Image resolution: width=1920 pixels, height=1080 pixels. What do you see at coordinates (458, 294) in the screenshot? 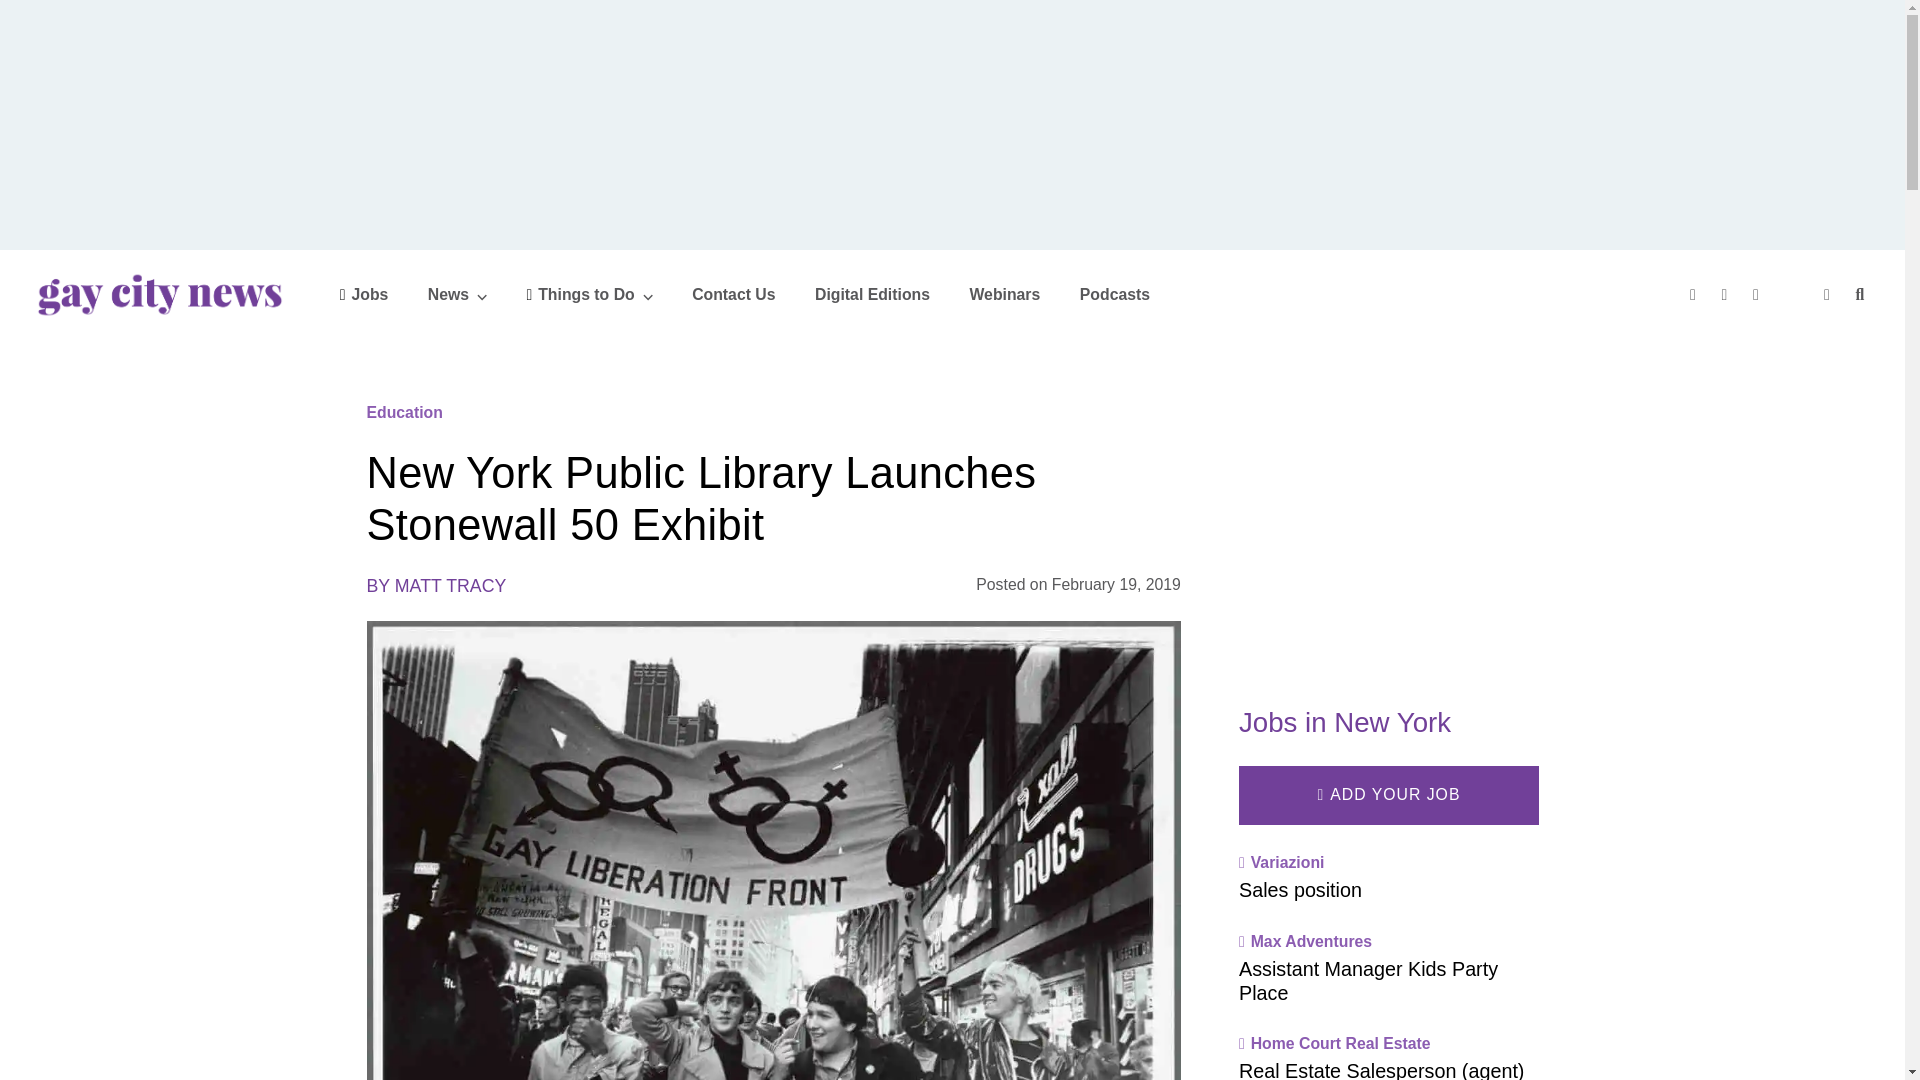
I see `News` at bounding box center [458, 294].